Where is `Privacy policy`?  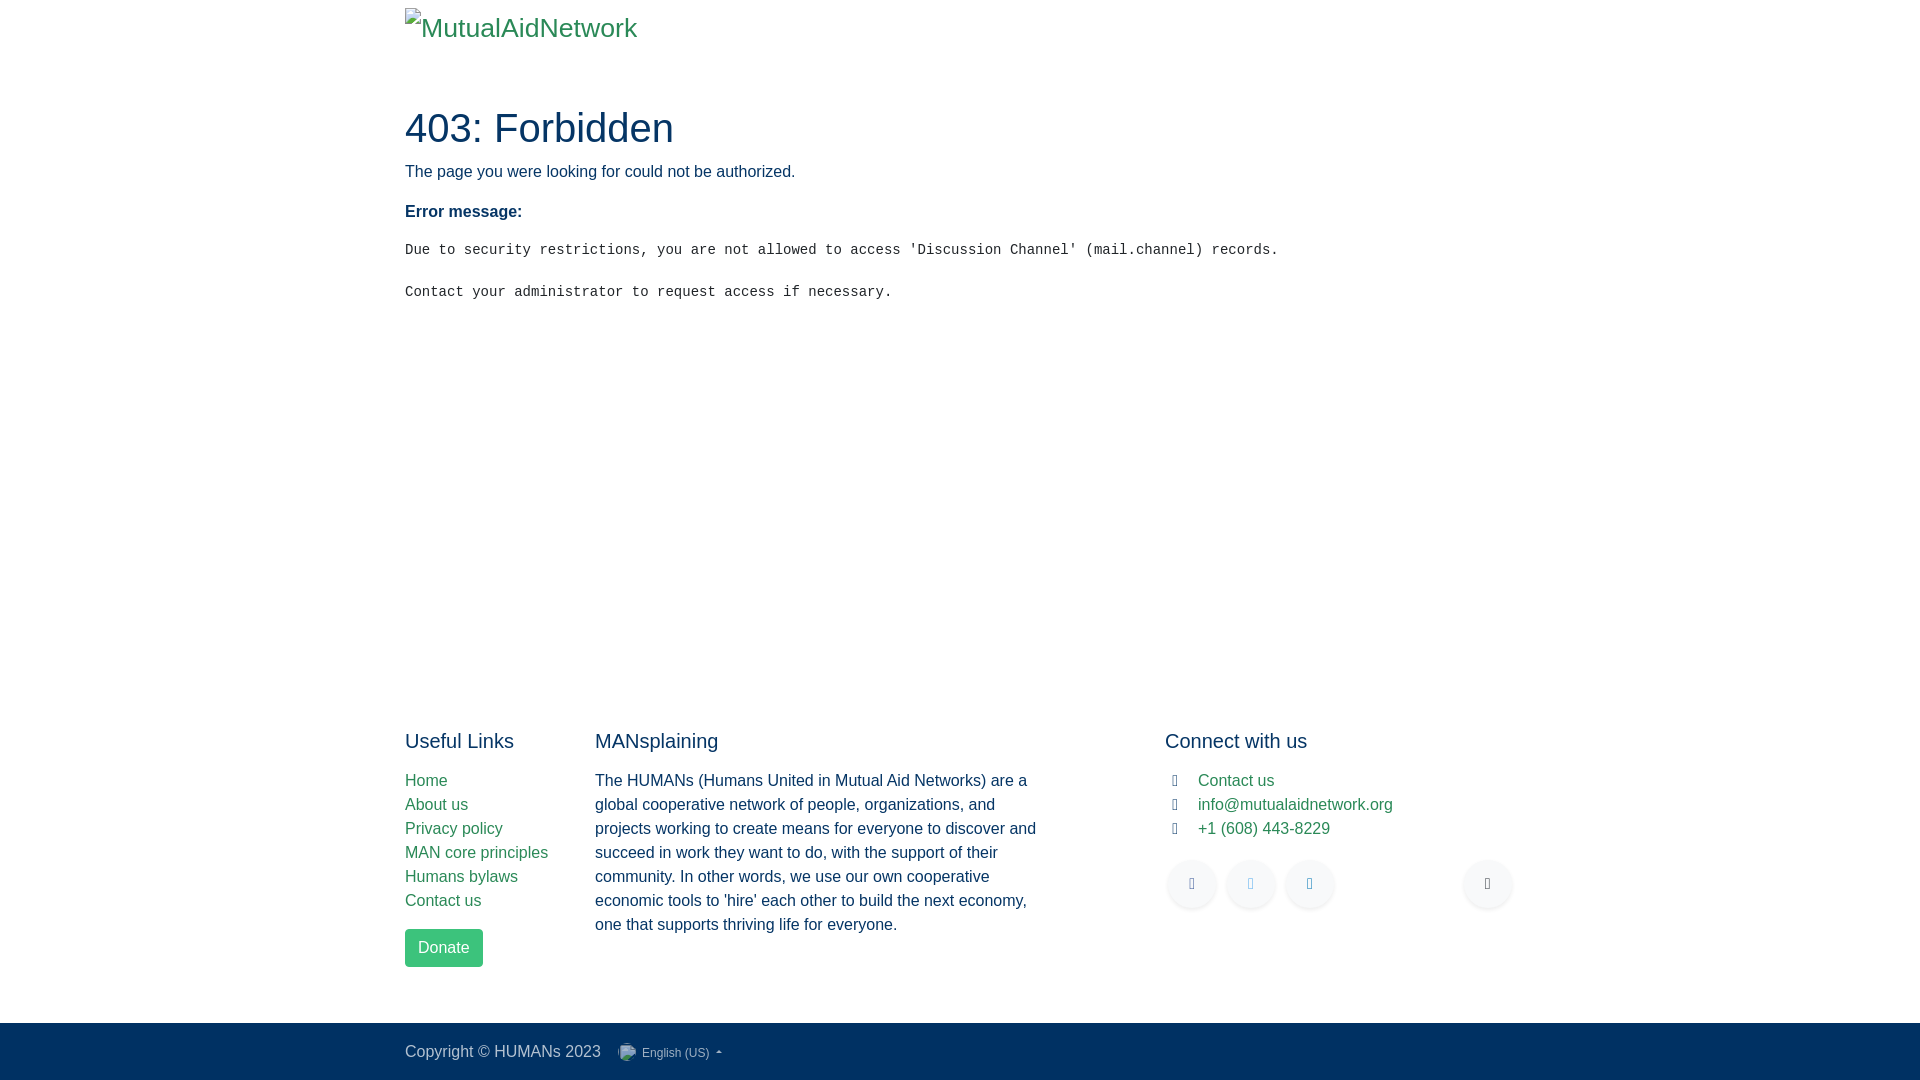 Privacy policy is located at coordinates (454, 828).